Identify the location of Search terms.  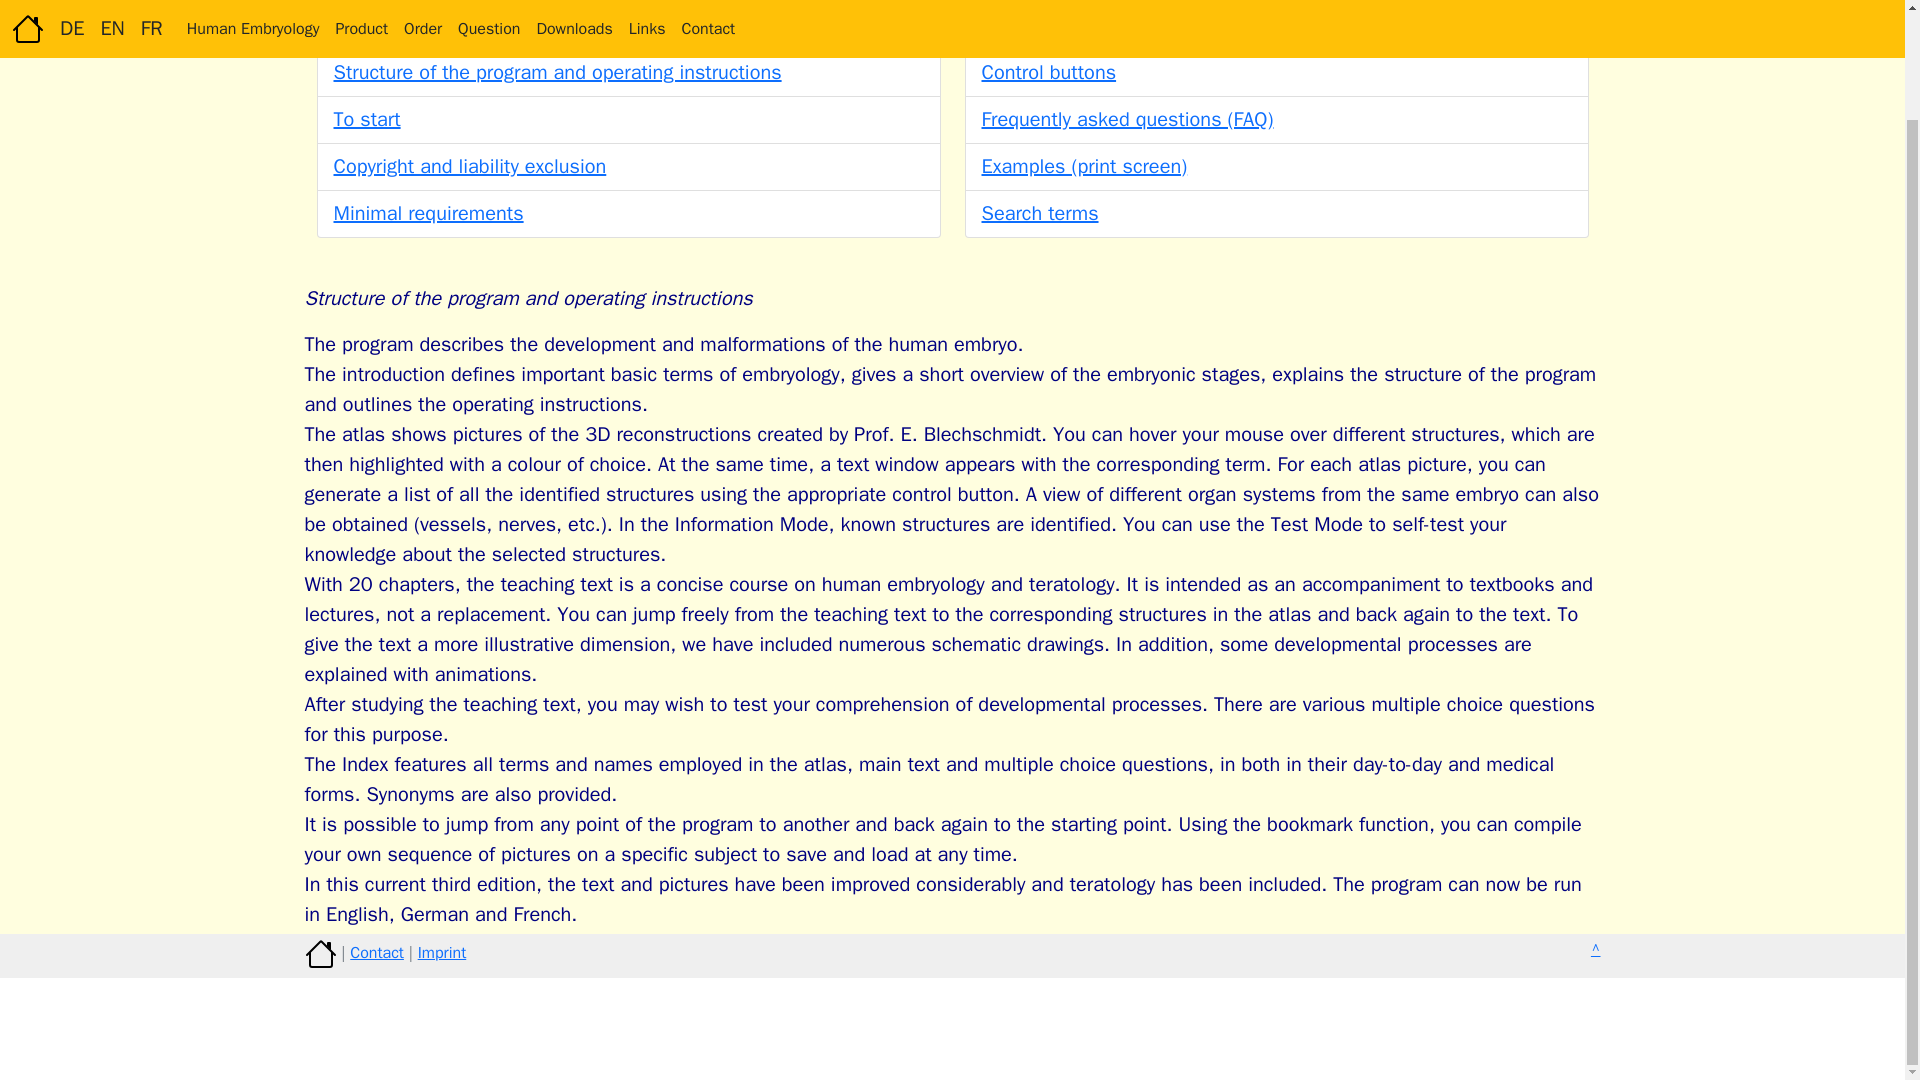
(1040, 212).